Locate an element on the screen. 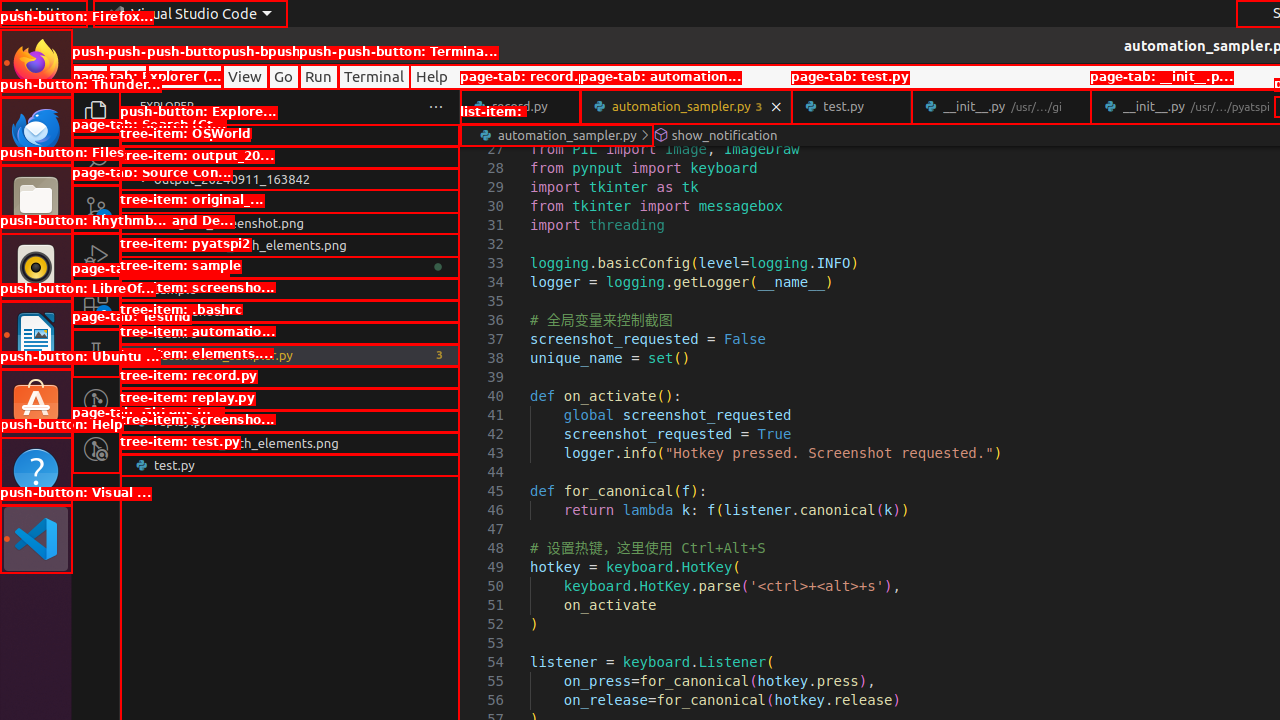  OSWorld is located at coordinates (290, 157).